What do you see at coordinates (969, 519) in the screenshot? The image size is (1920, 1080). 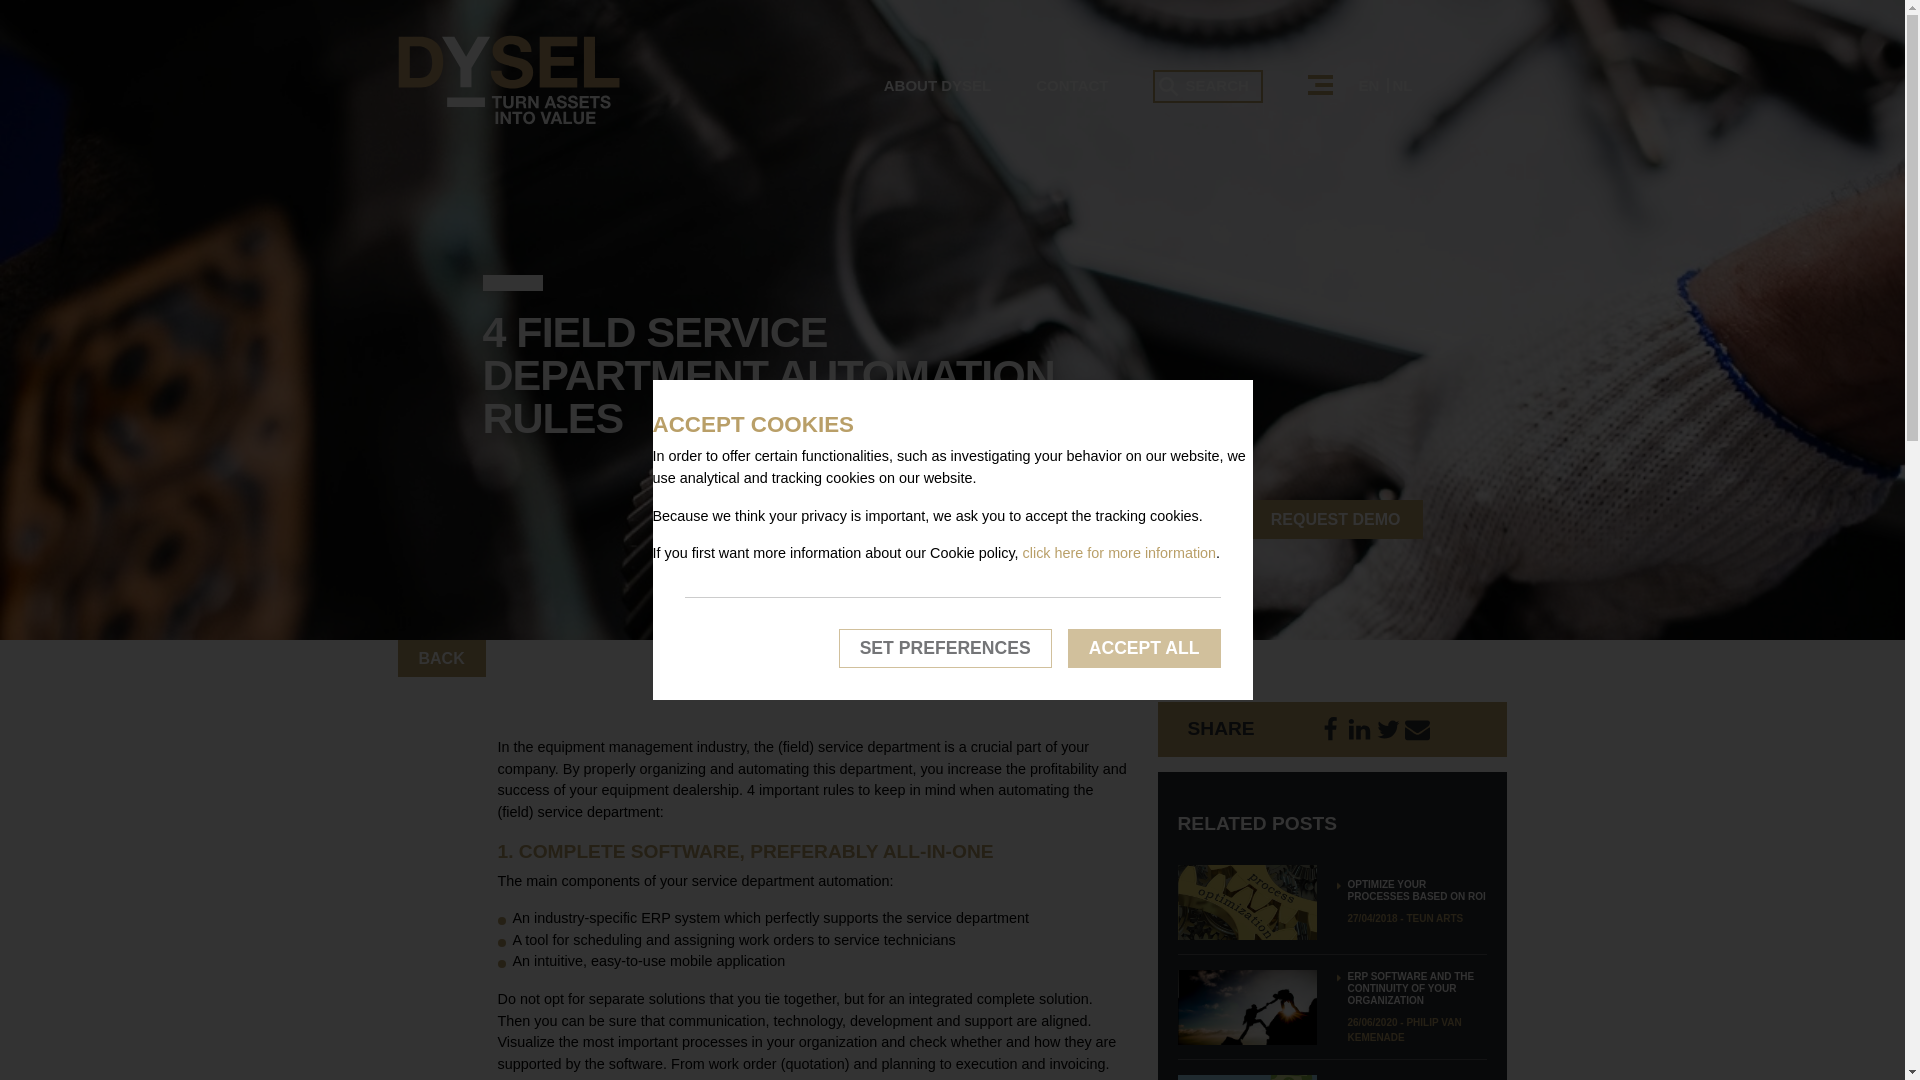 I see `MORE INFORMATION` at bounding box center [969, 519].